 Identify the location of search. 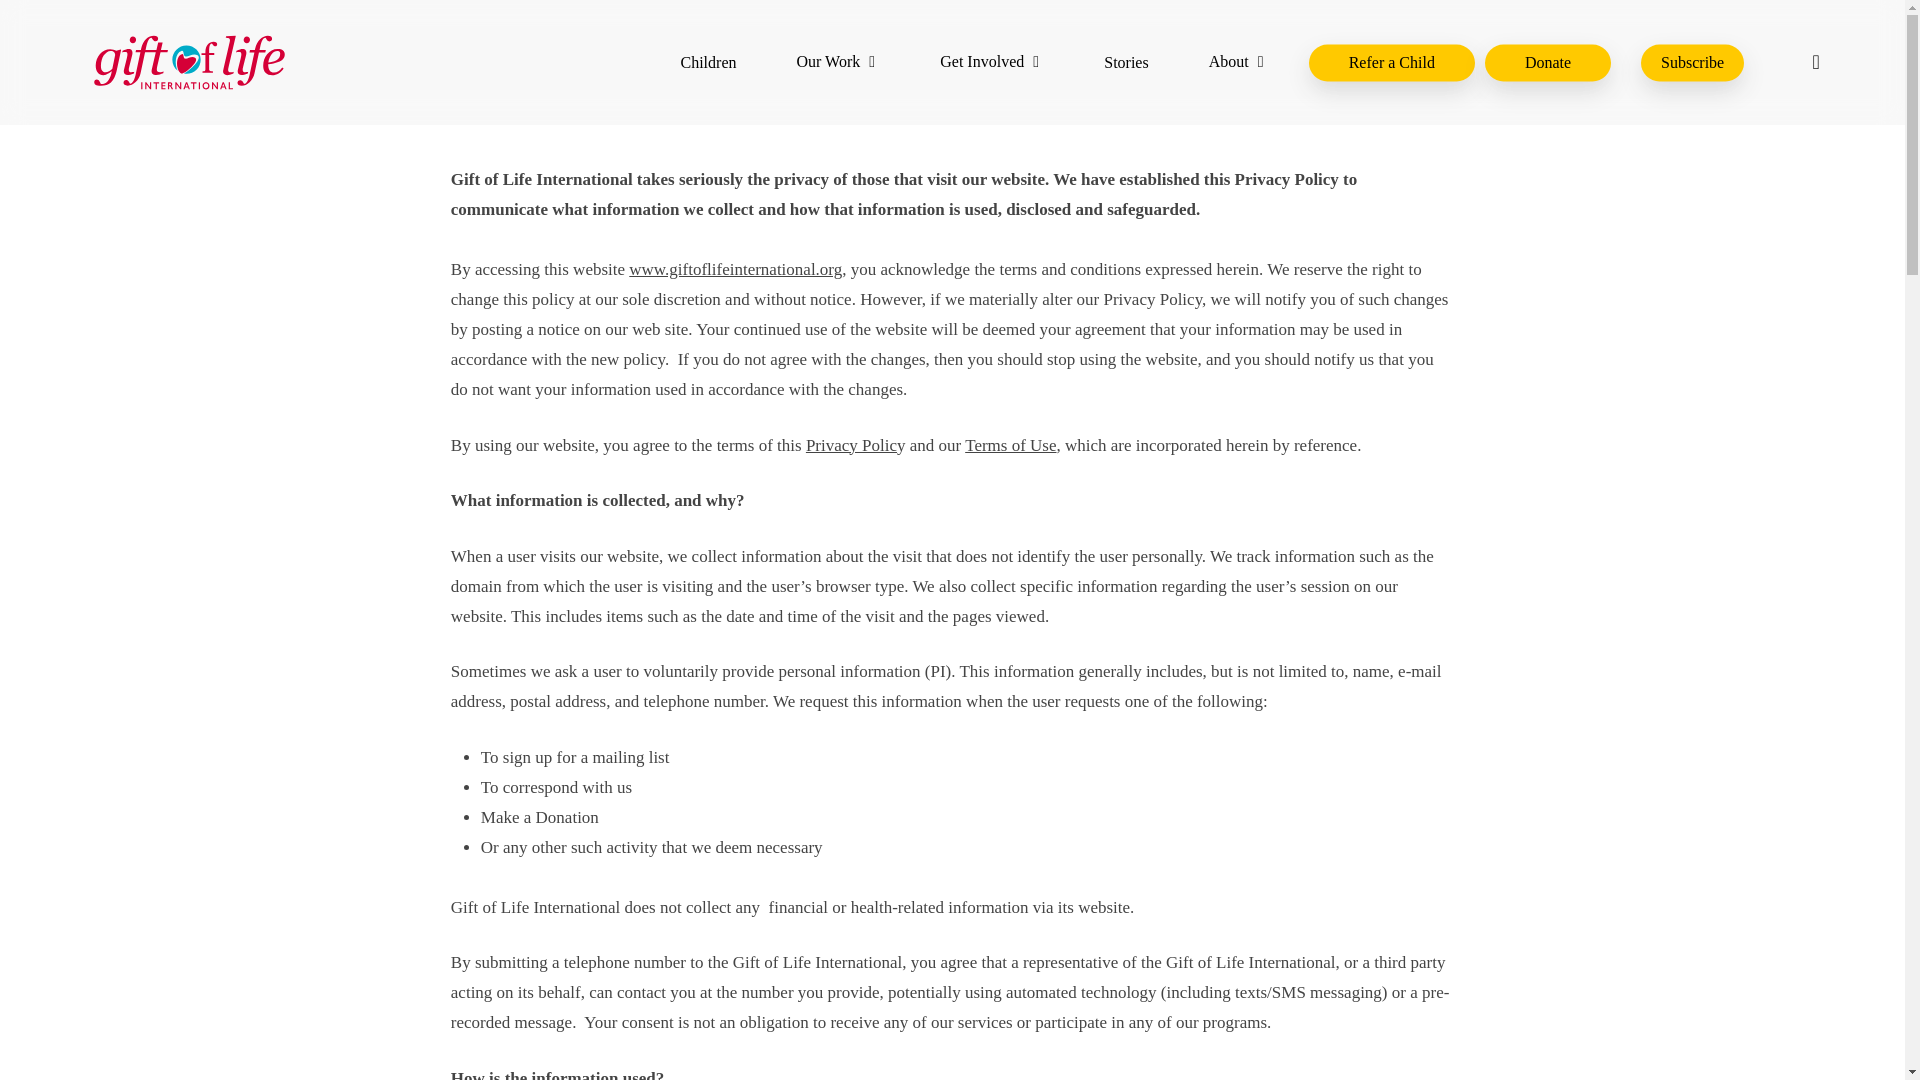
(1816, 62).